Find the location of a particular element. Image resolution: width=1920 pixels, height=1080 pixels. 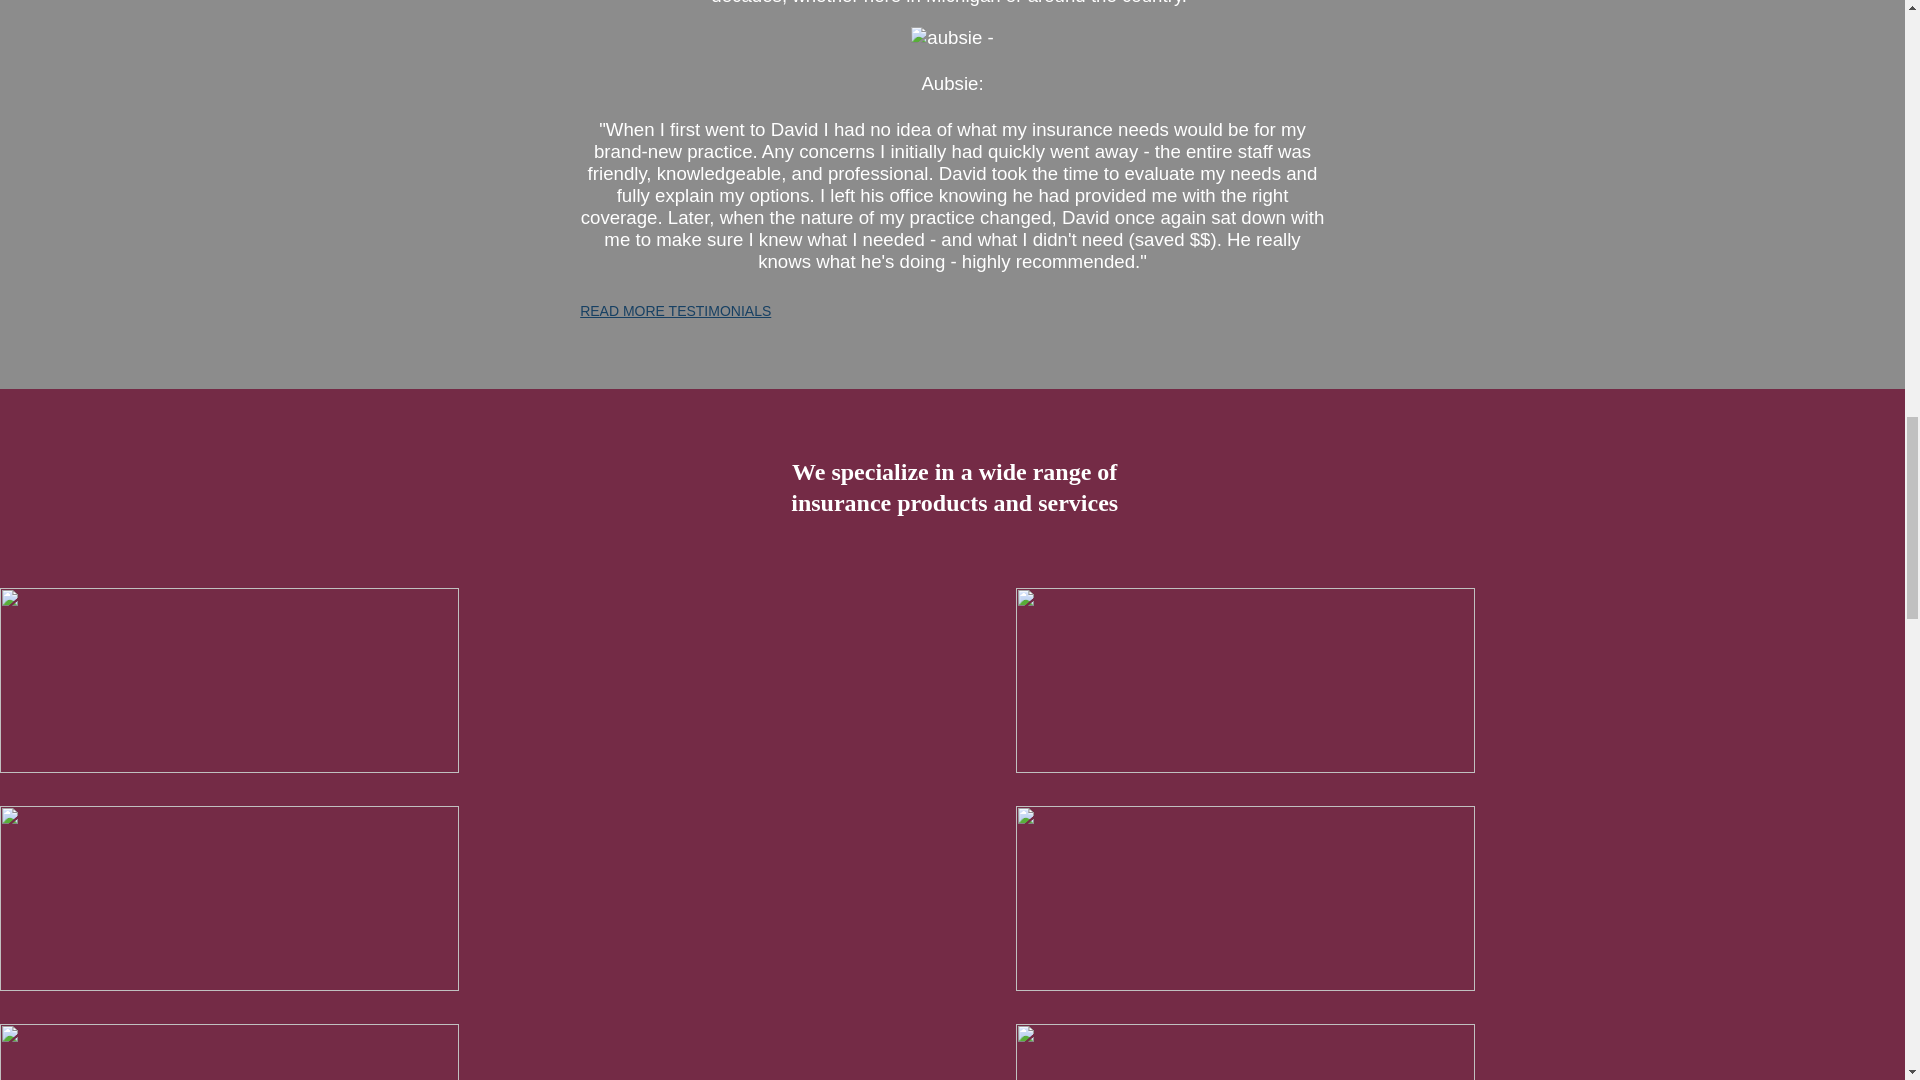

Personal Insurance is located at coordinates (1244, 1052).